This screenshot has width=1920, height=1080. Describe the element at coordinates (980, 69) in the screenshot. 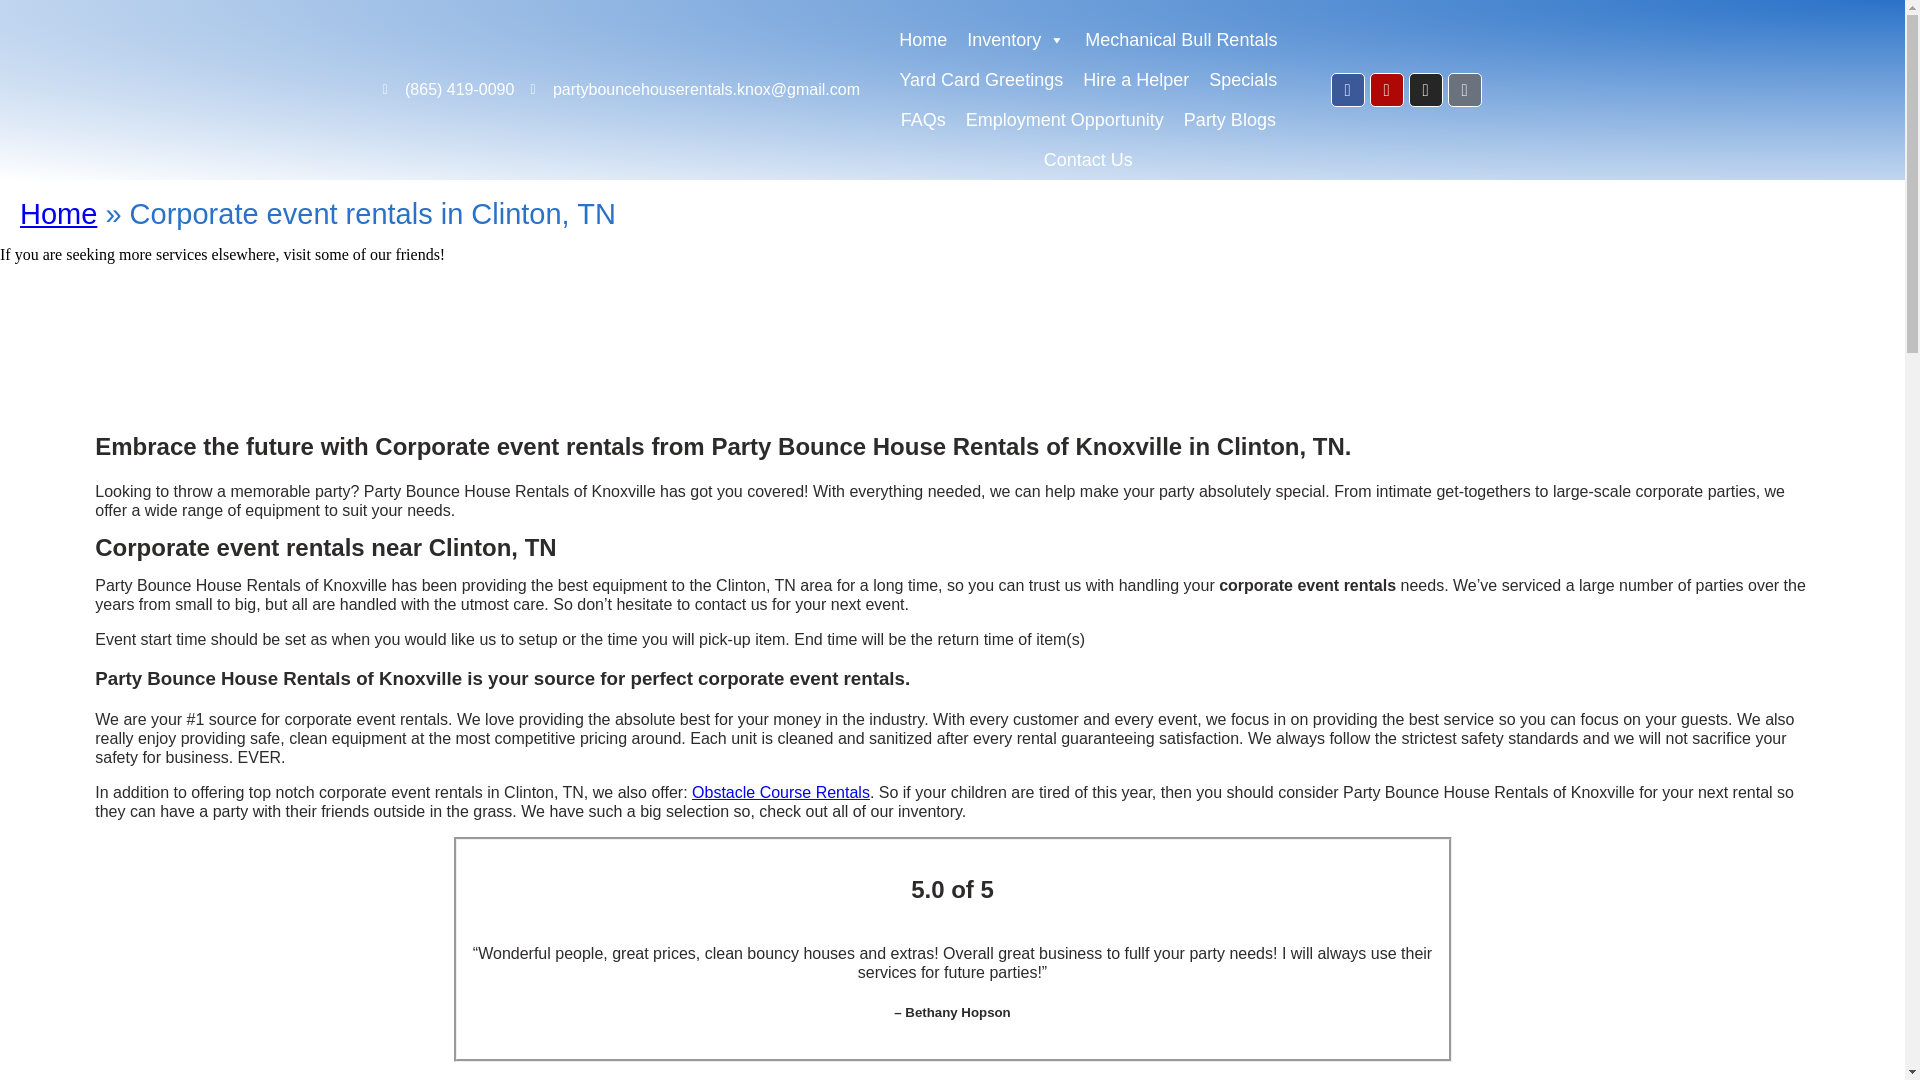

I see `Yard Card Greetings` at that location.